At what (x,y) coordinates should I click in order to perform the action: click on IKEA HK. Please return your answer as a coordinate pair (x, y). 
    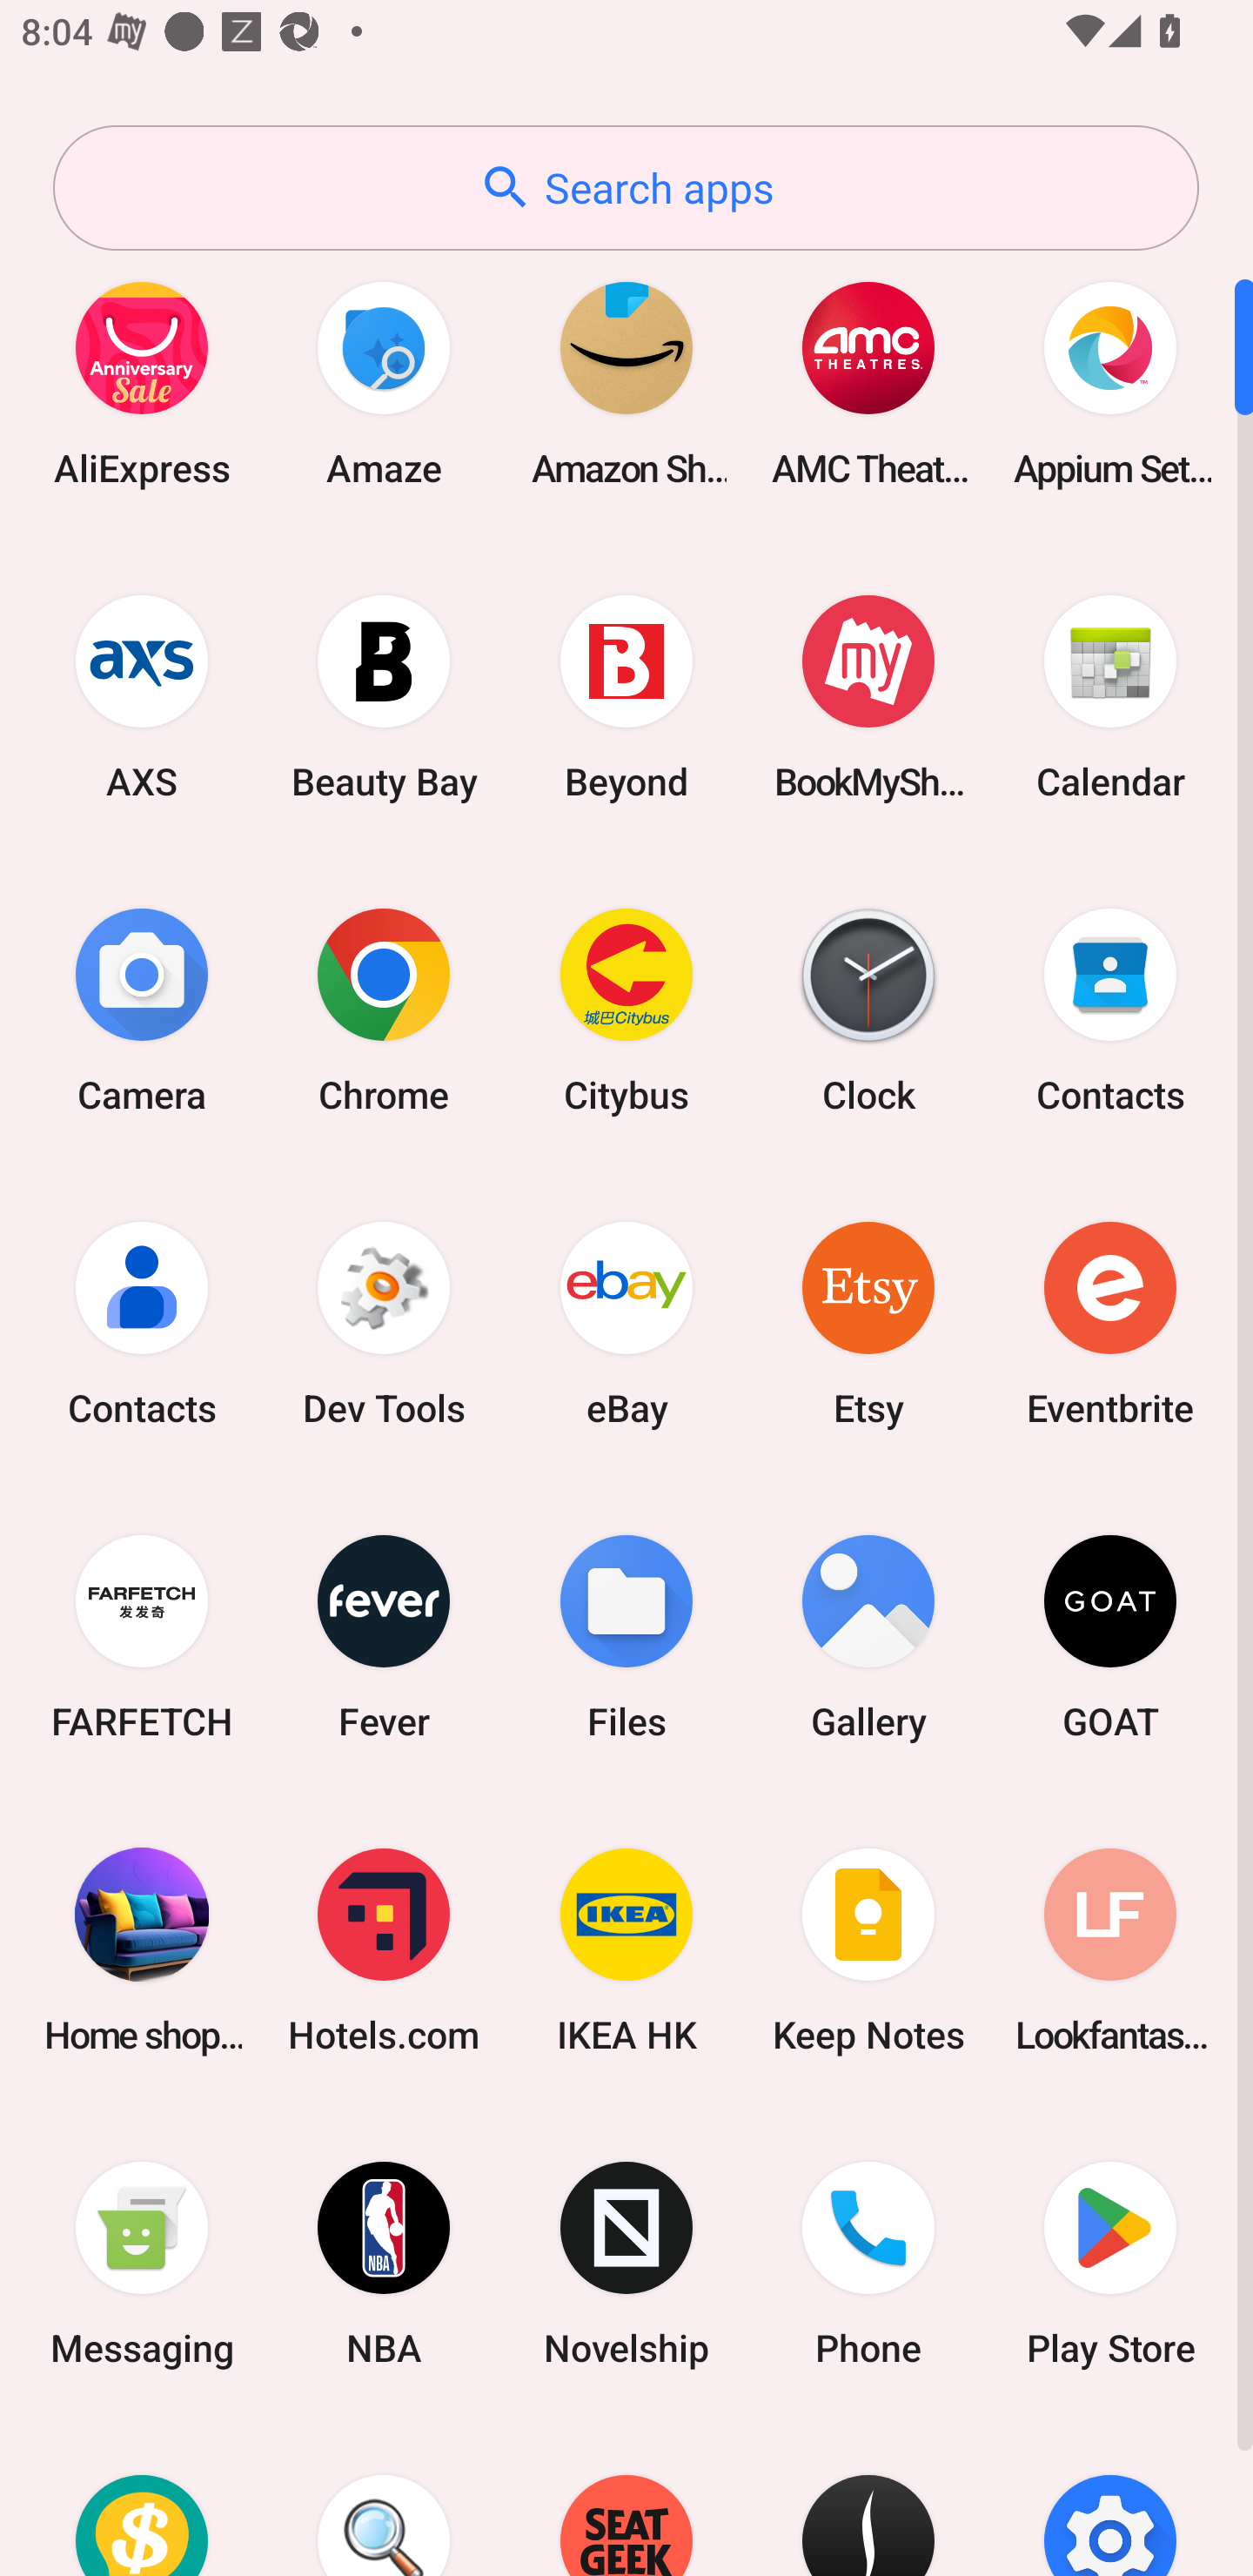
    Looking at the image, I should click on (626, 1949).